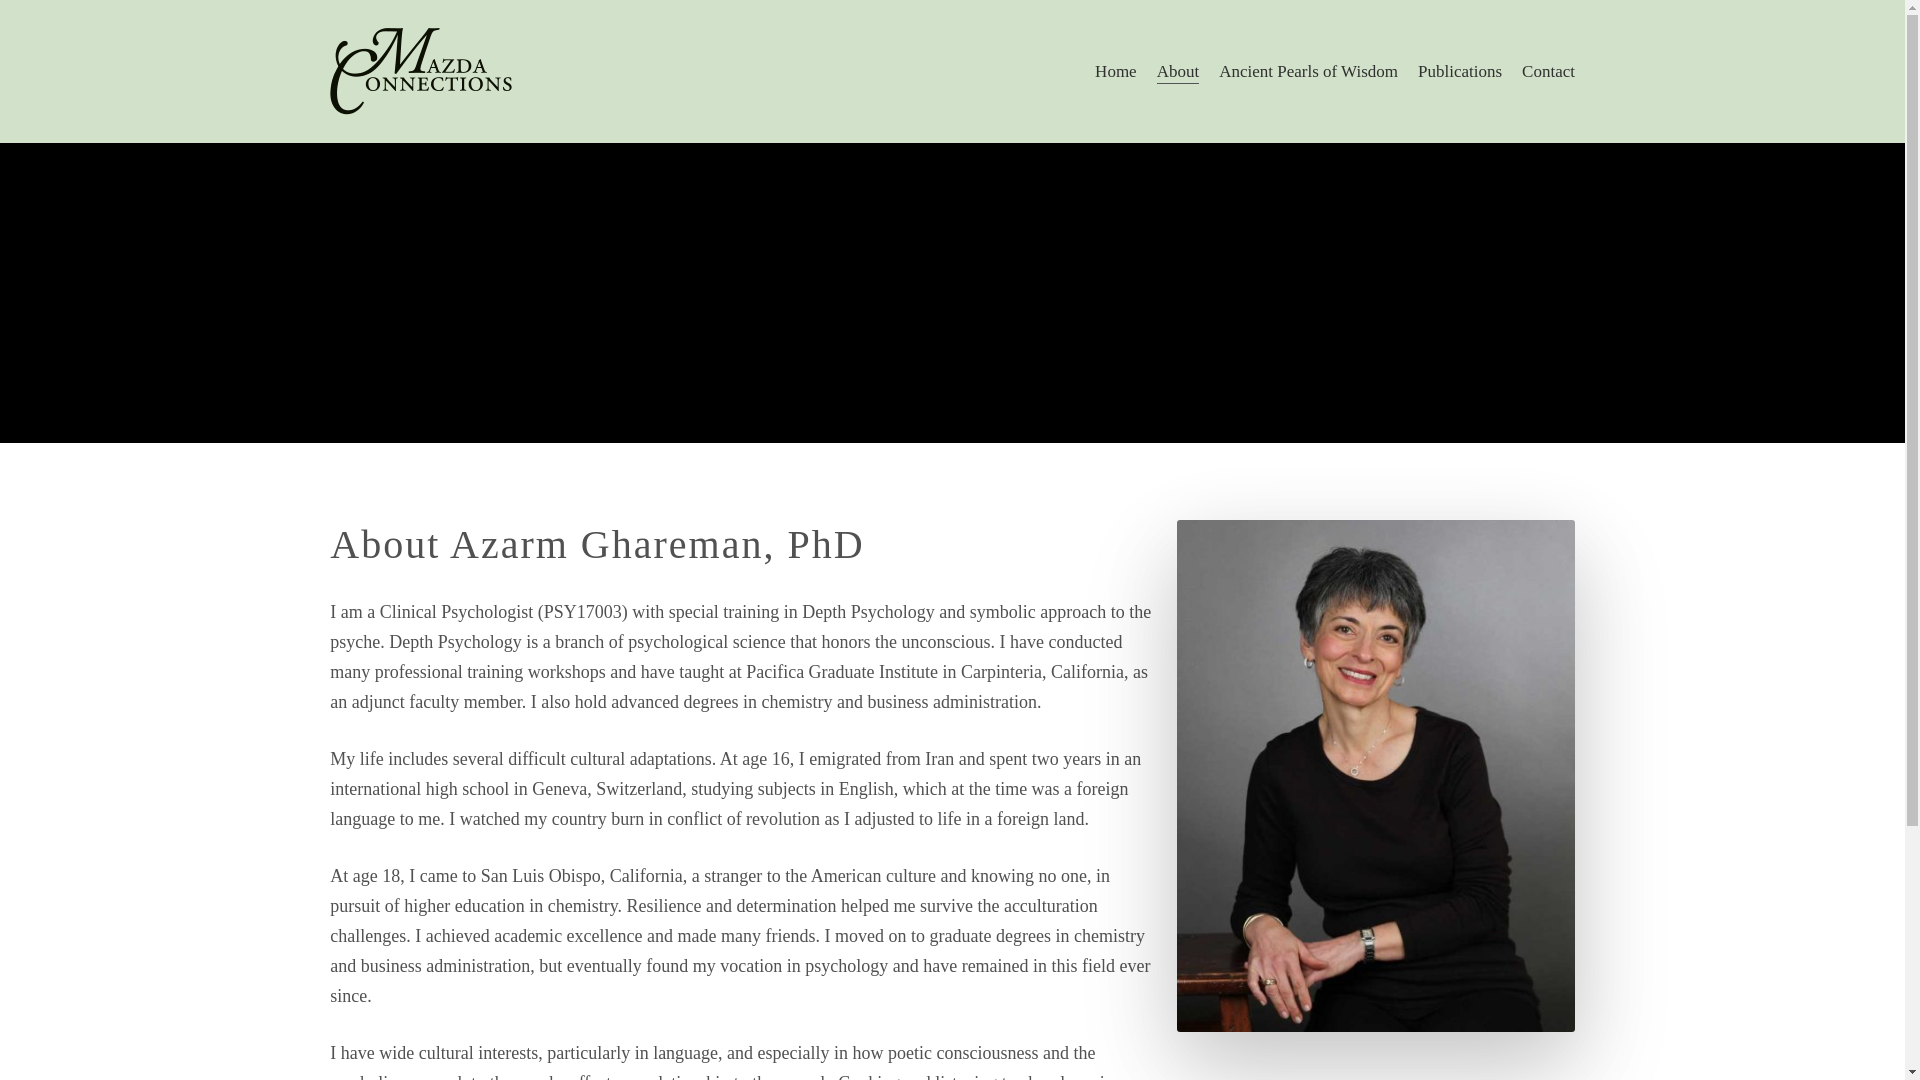 The image size is (1920, 1080). Describe the element at coordinates (1308, 71) in the screenshot. I see `Ancient Pearls of Wisdom` at that location.